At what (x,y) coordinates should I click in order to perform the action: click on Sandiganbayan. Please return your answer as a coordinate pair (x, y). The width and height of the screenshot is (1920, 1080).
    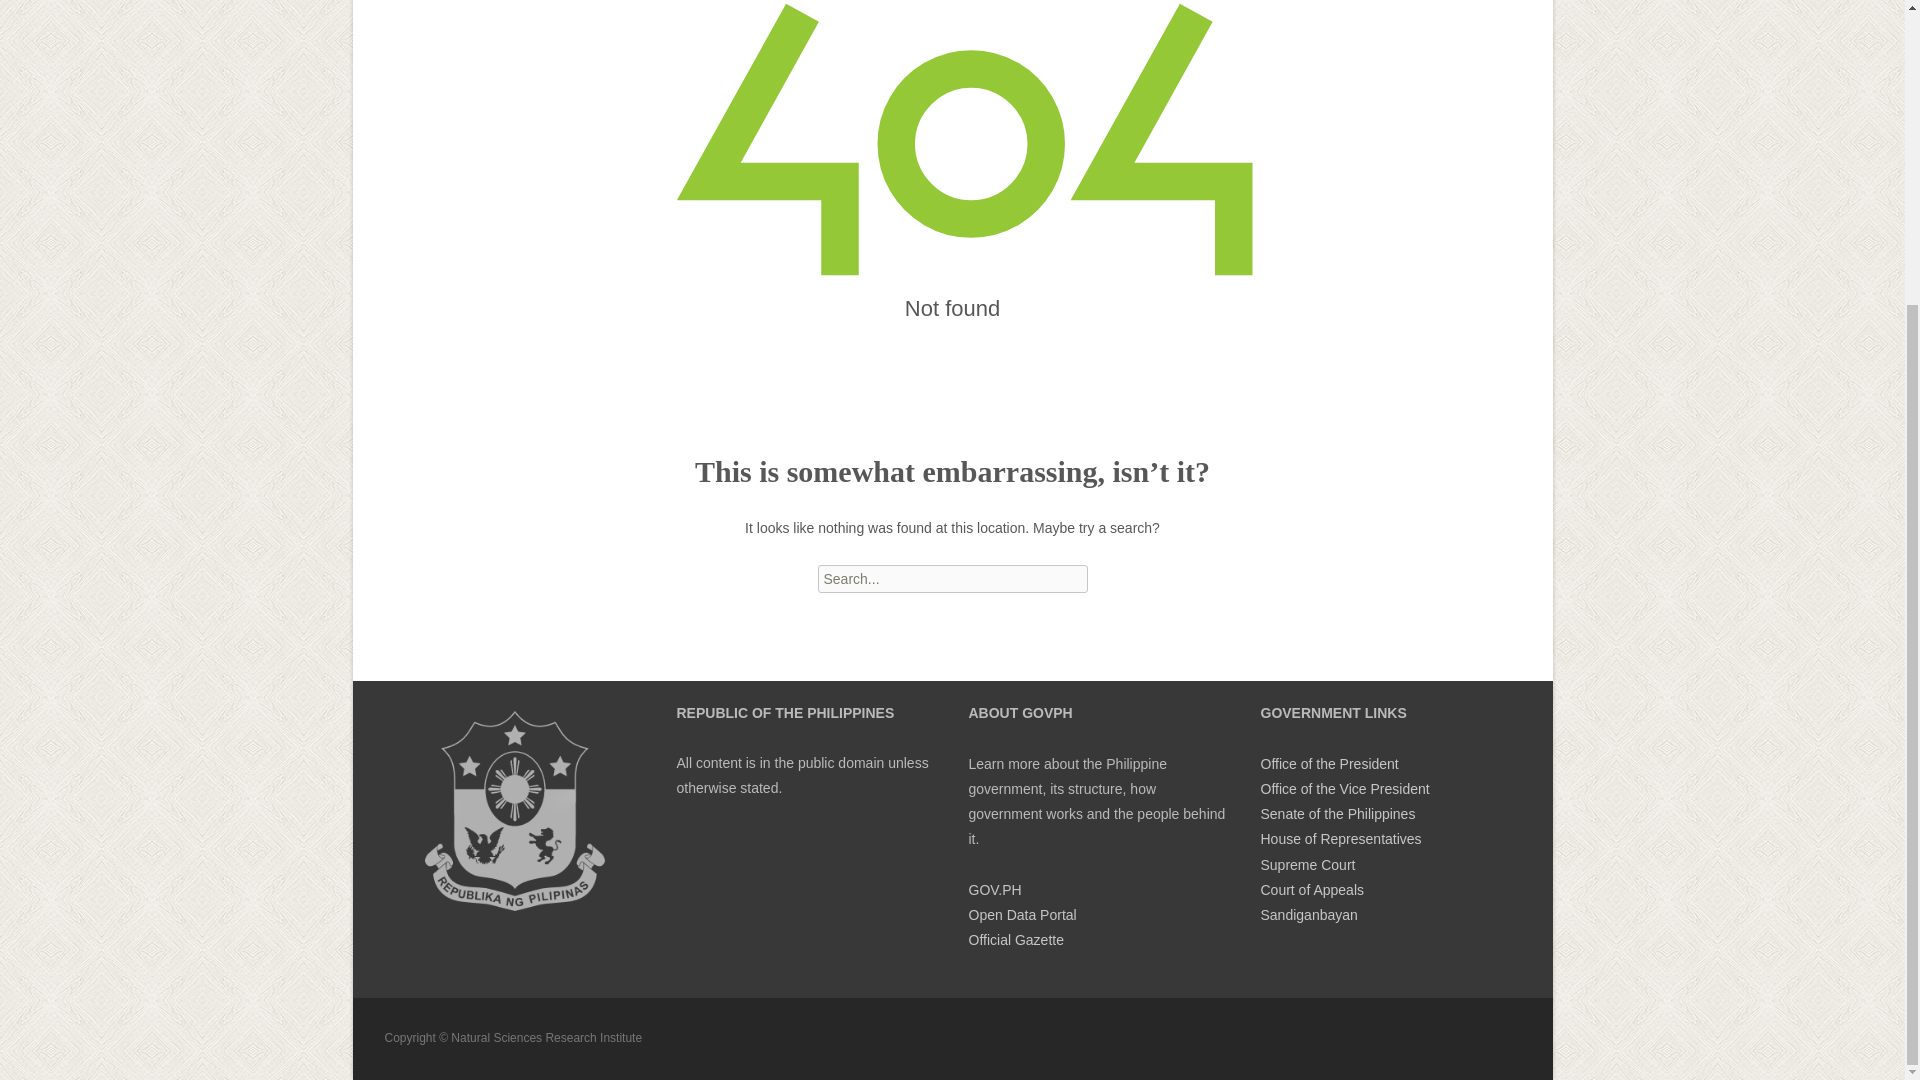
    Looking at the image, I should click on (1308, 915).